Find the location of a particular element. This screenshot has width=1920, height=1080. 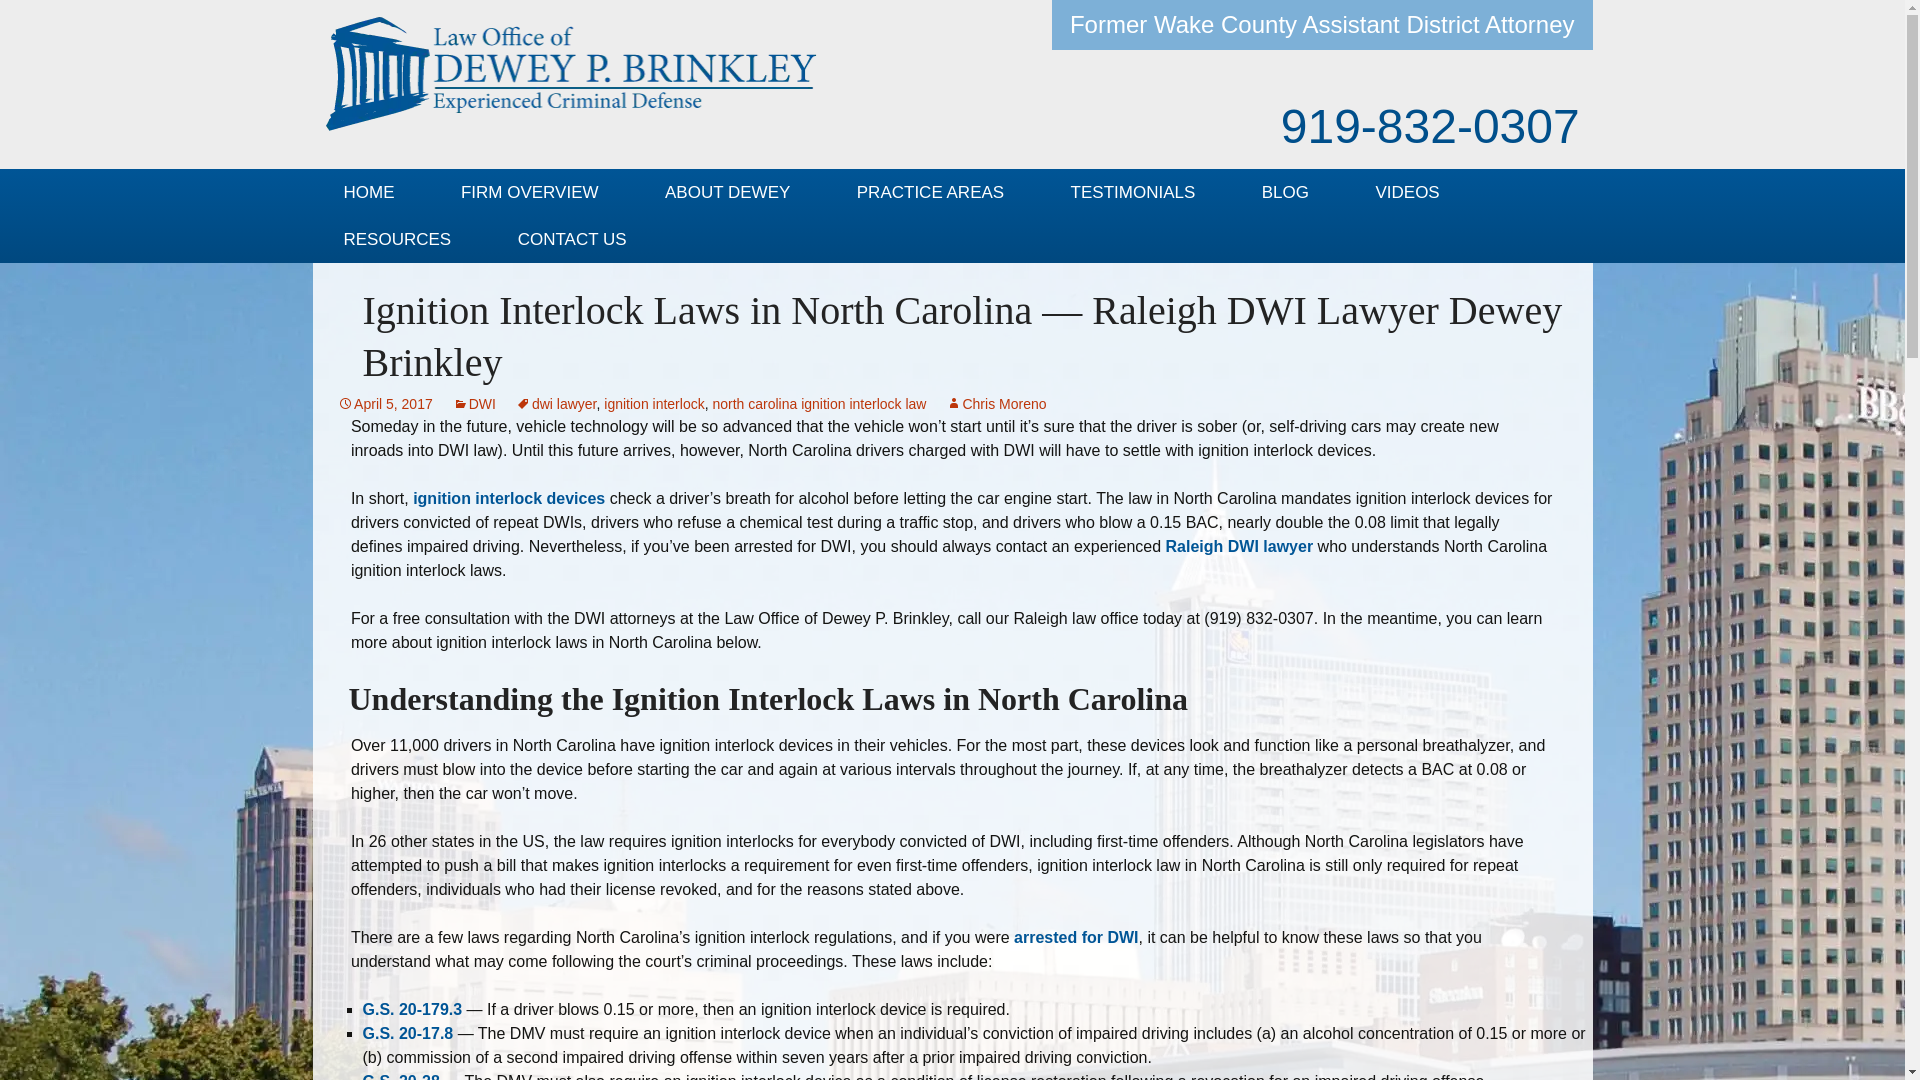

FIRM OVERVIEW is located at coordinates (530, 192).